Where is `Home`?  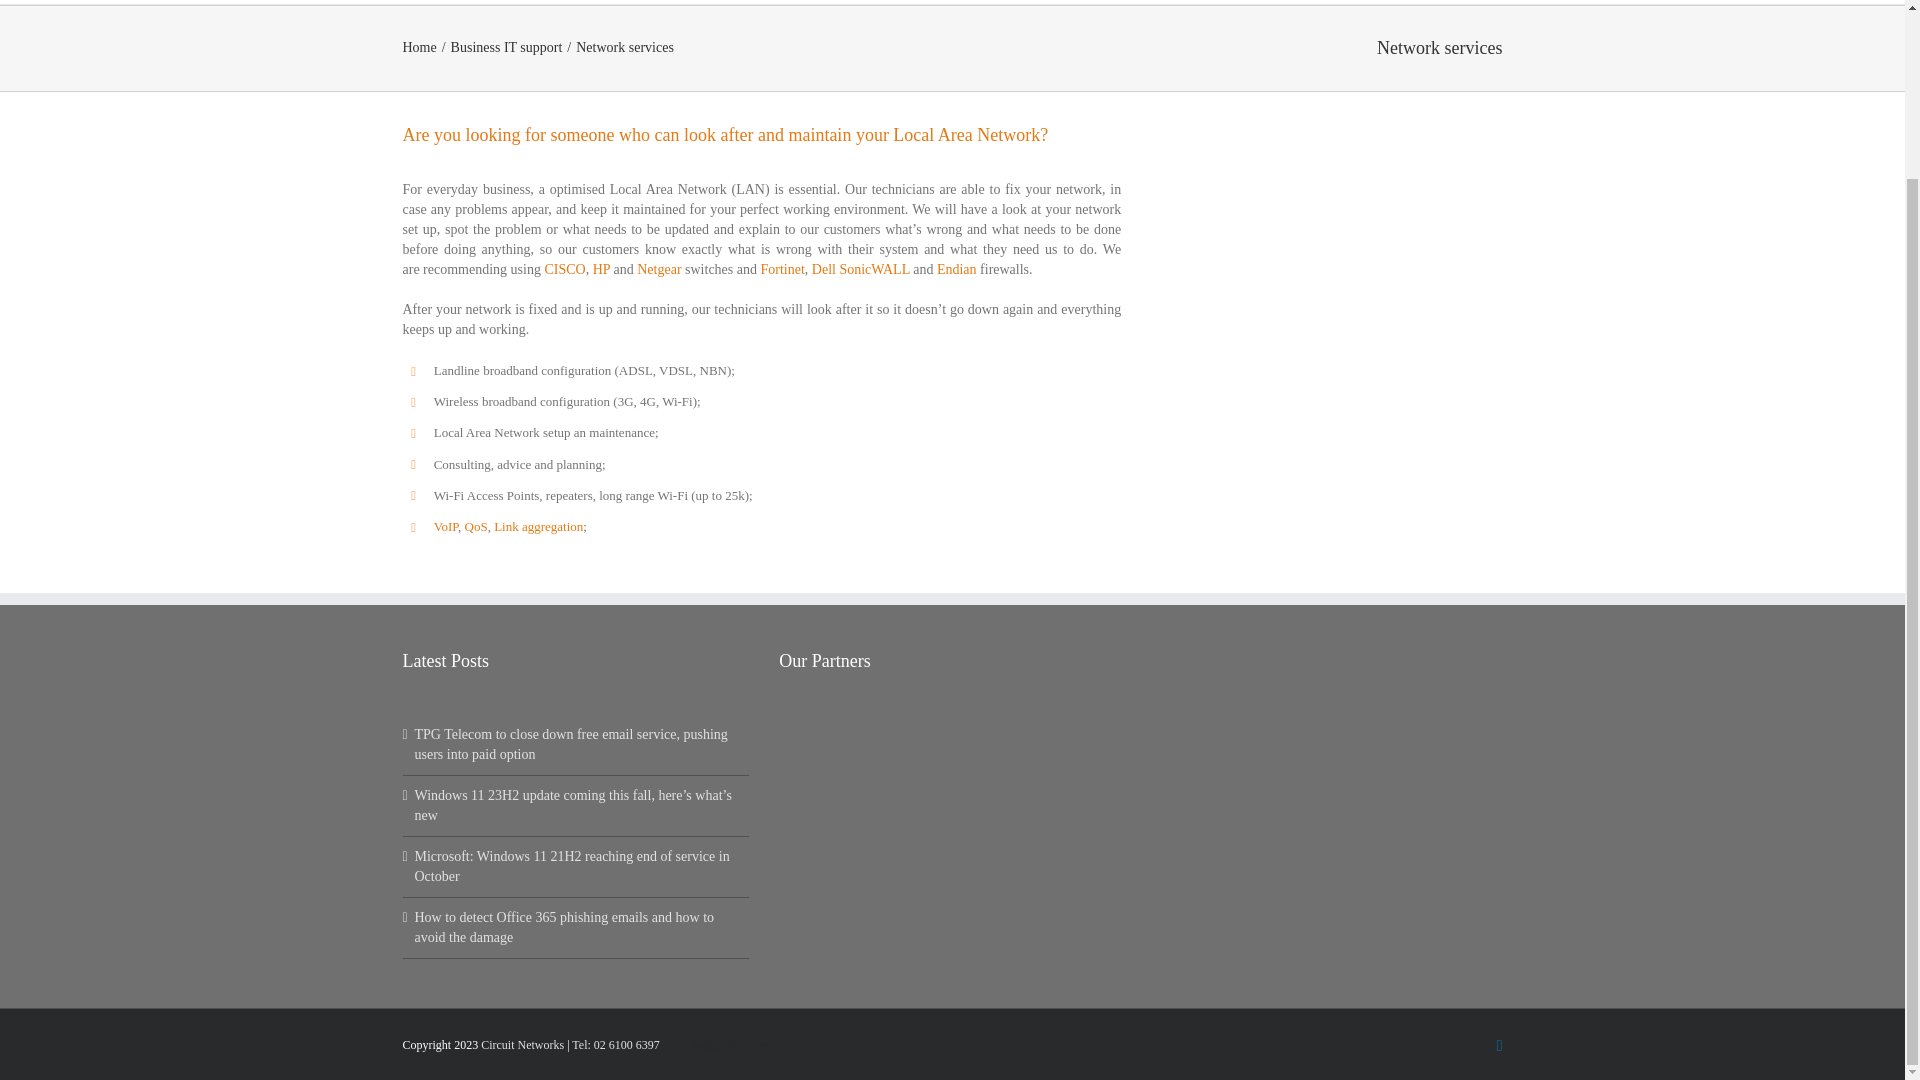
Home is located at coordinates (418, 47).